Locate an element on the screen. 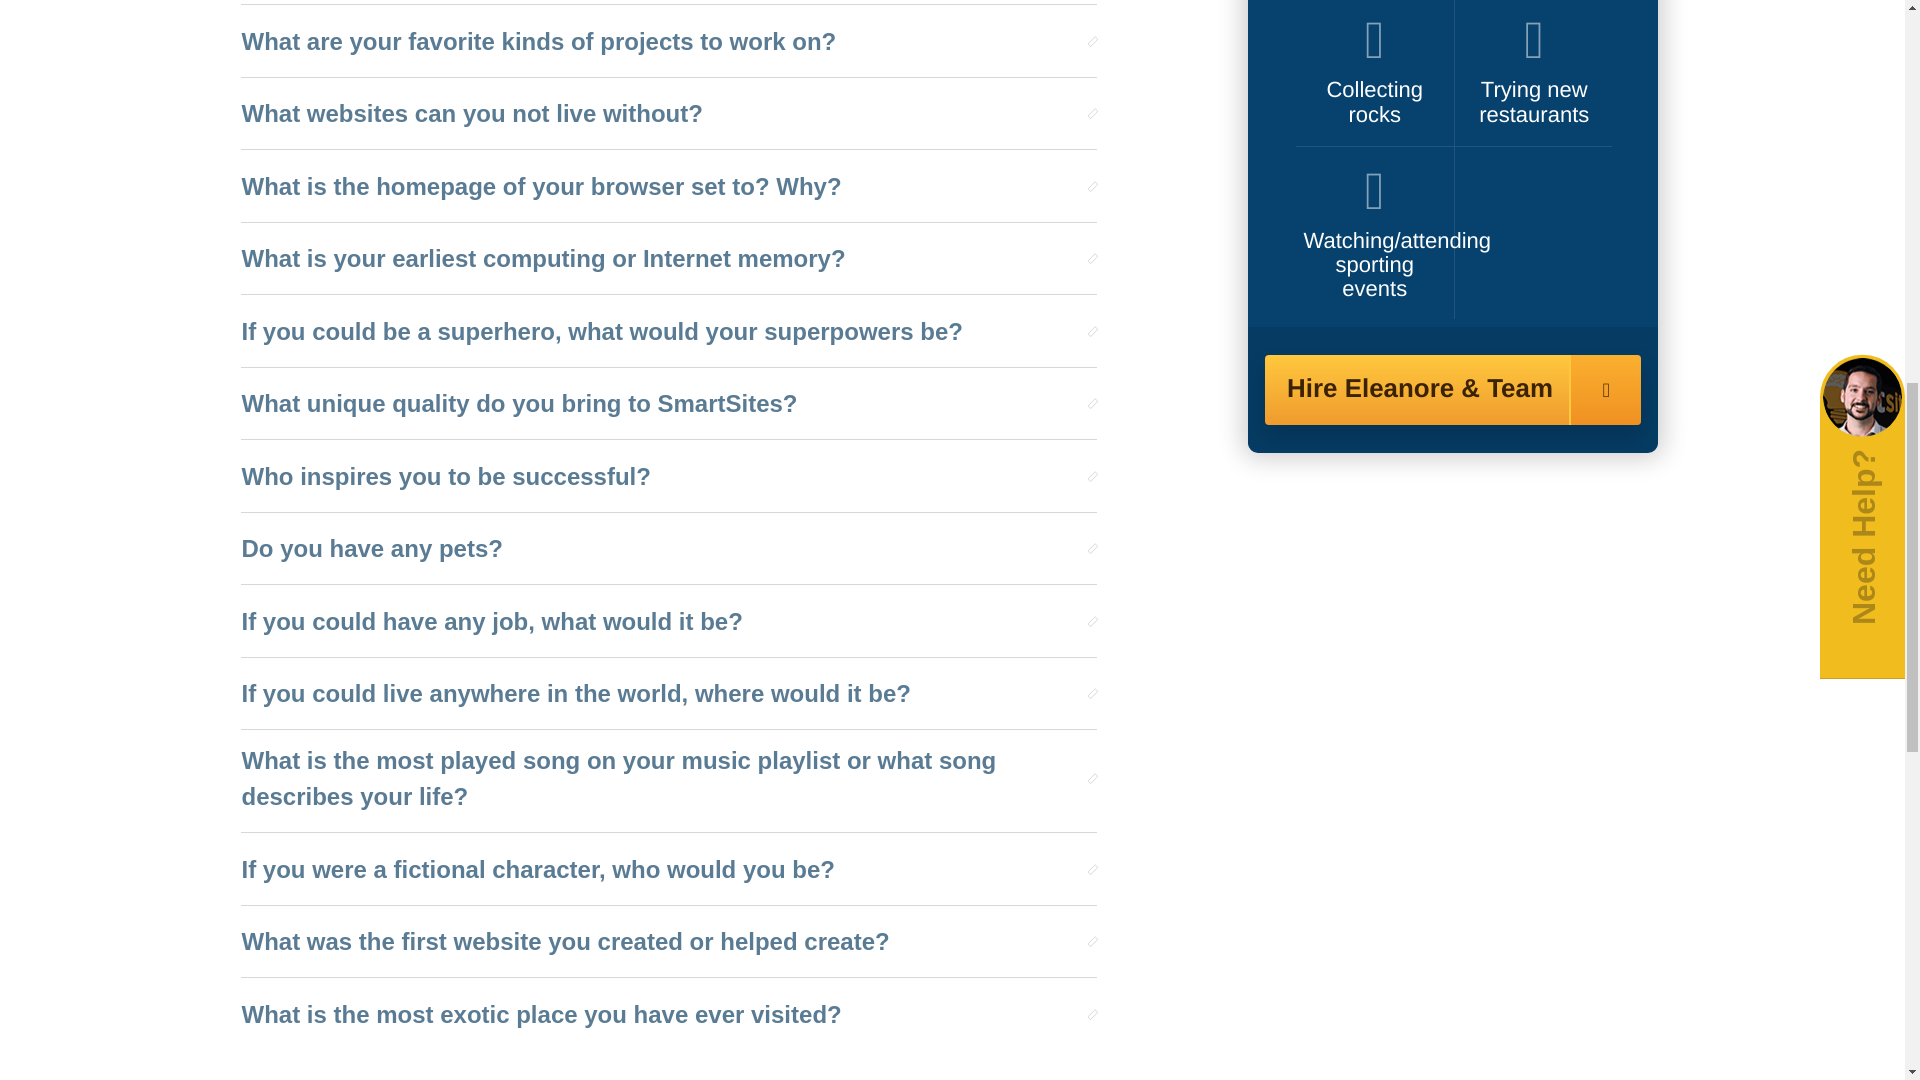  Do you have any pets? is located at coordinates (660, 549).